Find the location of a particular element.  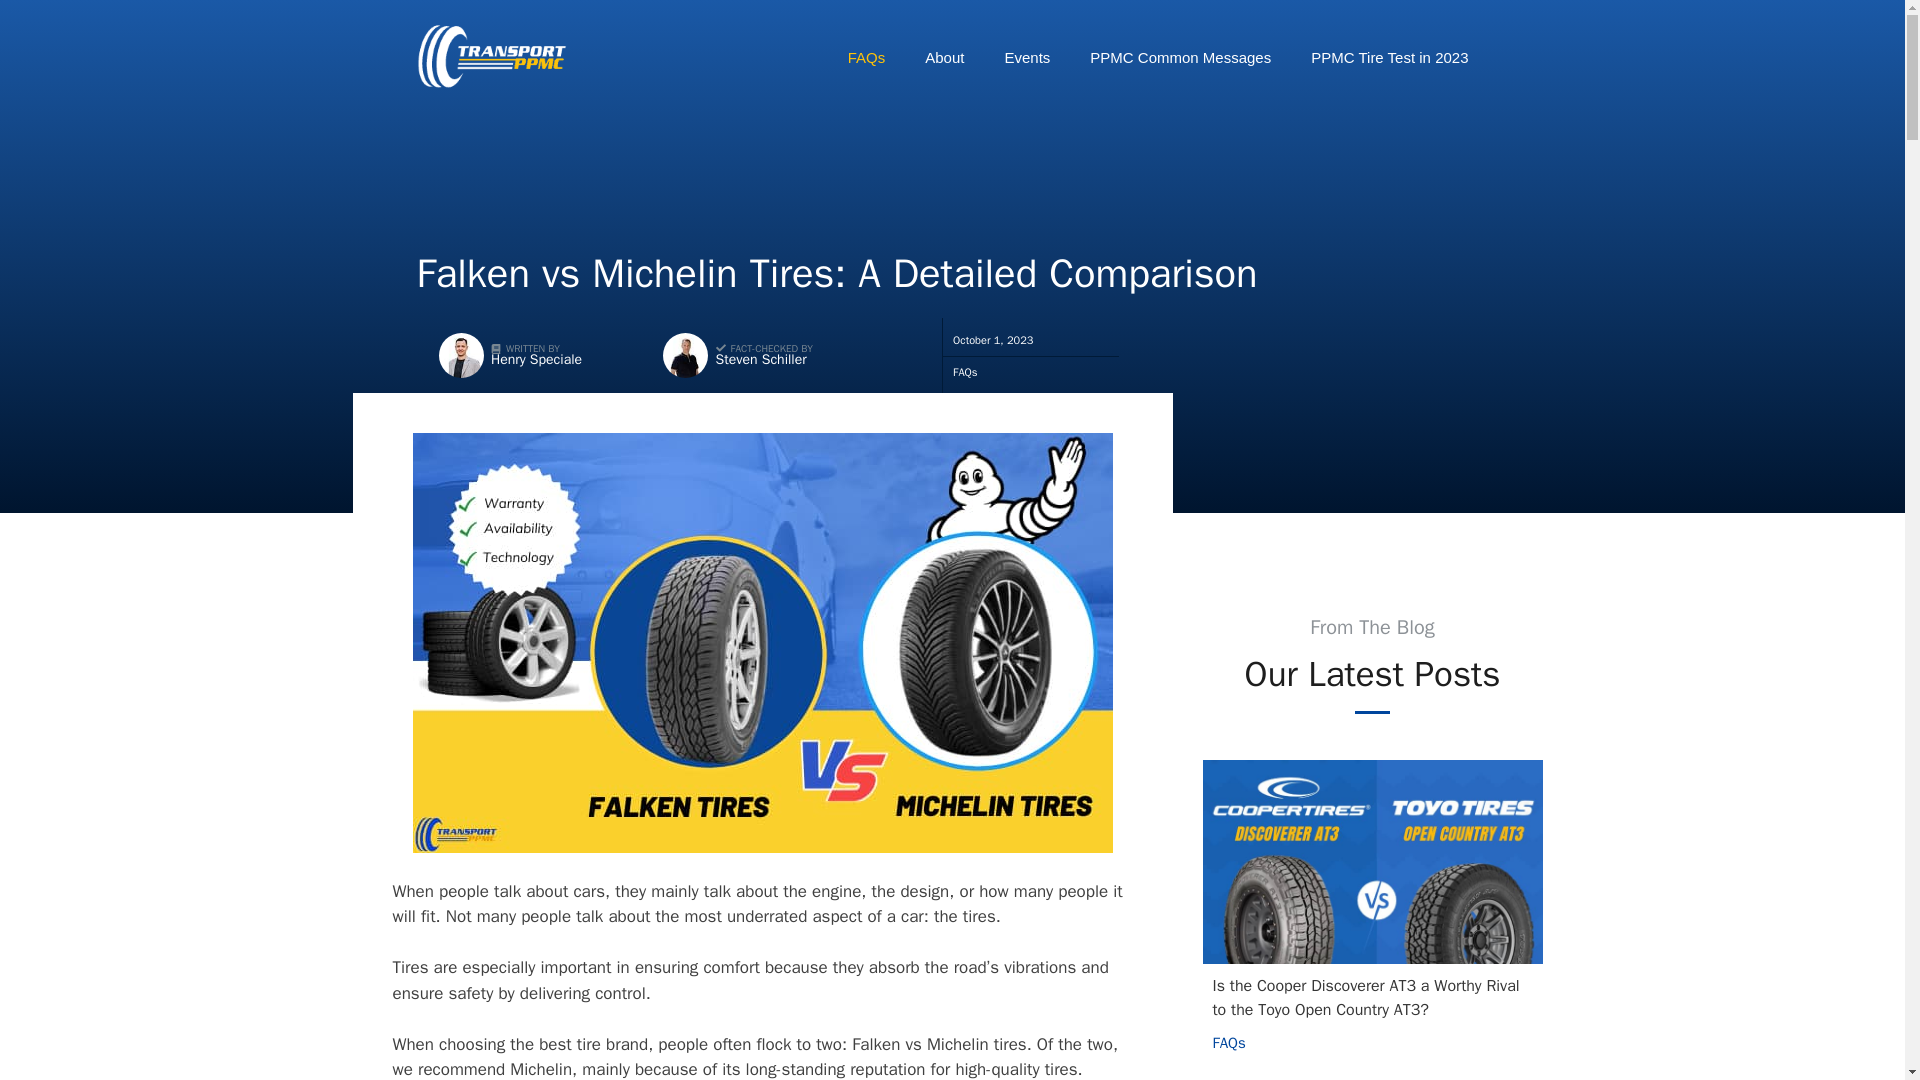

FAQs is located at coordinates (866, 58).